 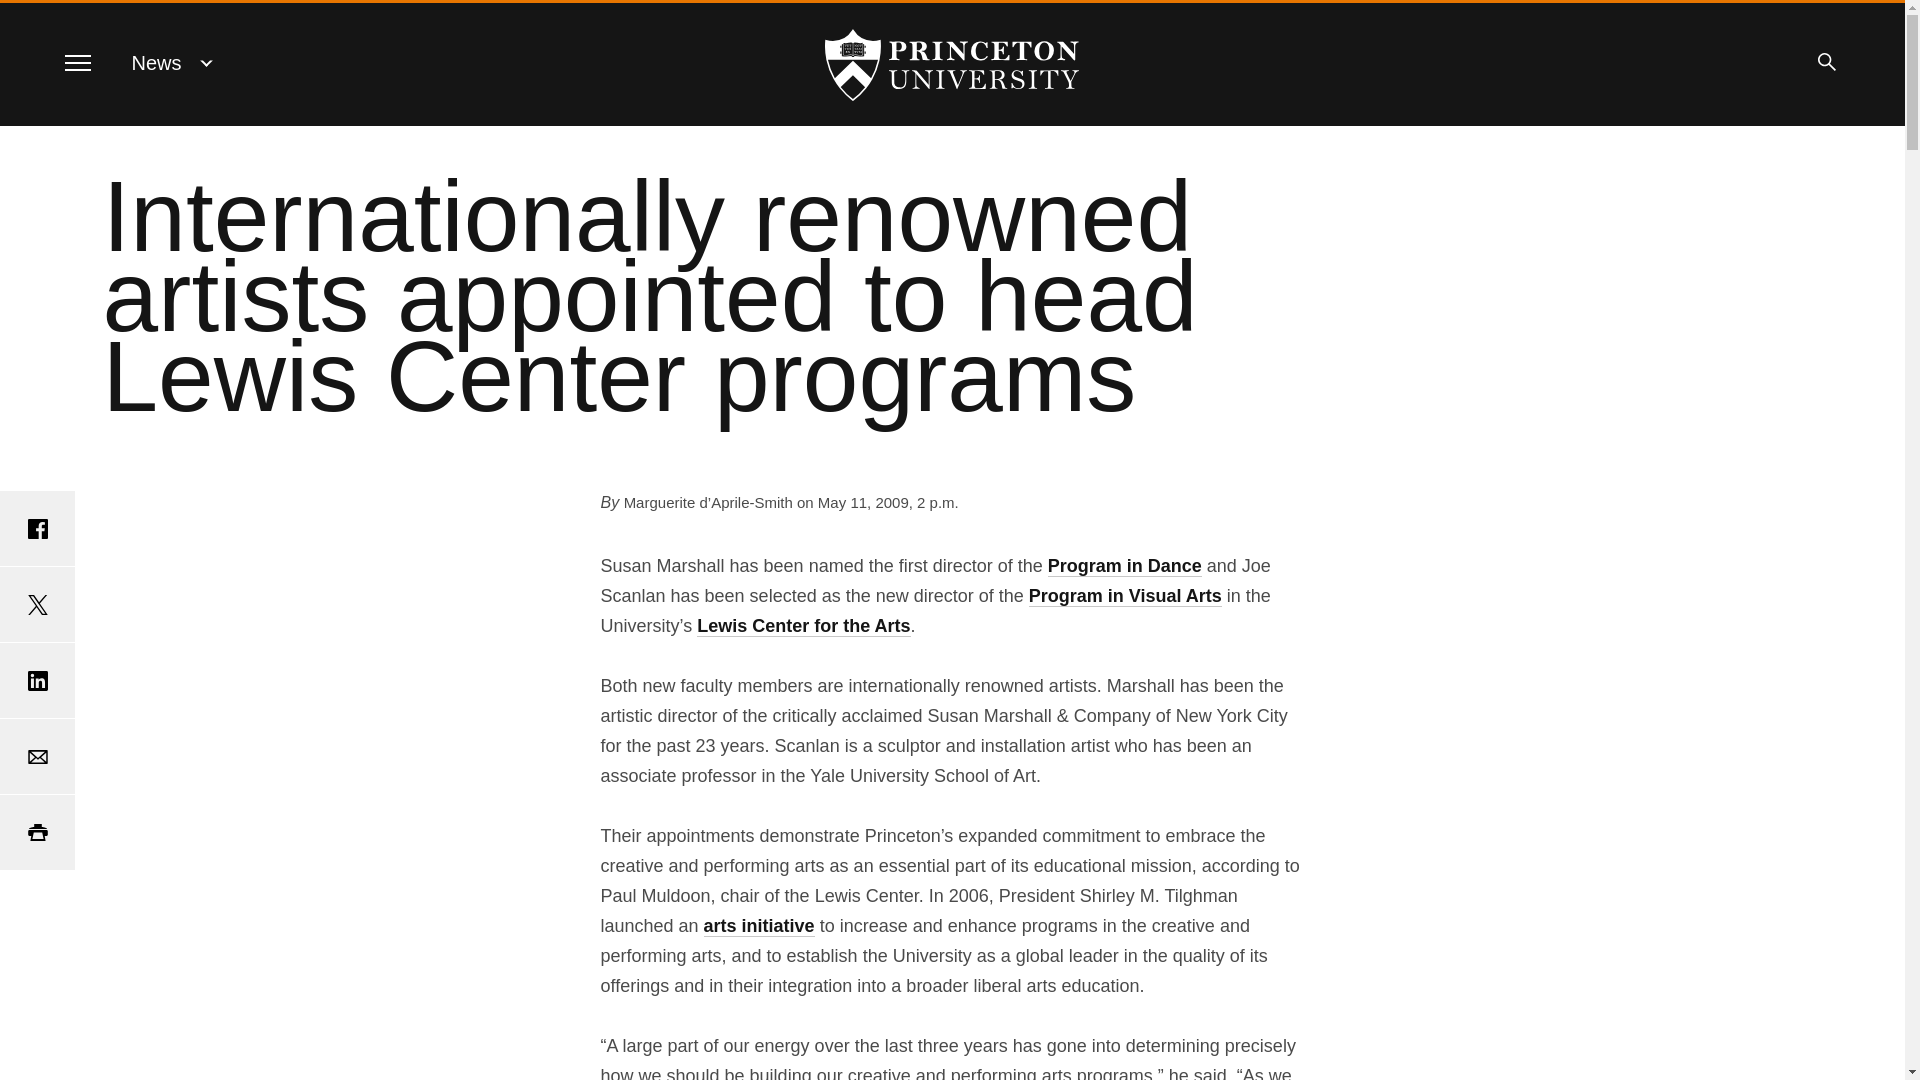 What do you see at coordinates (1826, 62) in the screenshot?
I see `Search` at bounding box center [1826, 62].